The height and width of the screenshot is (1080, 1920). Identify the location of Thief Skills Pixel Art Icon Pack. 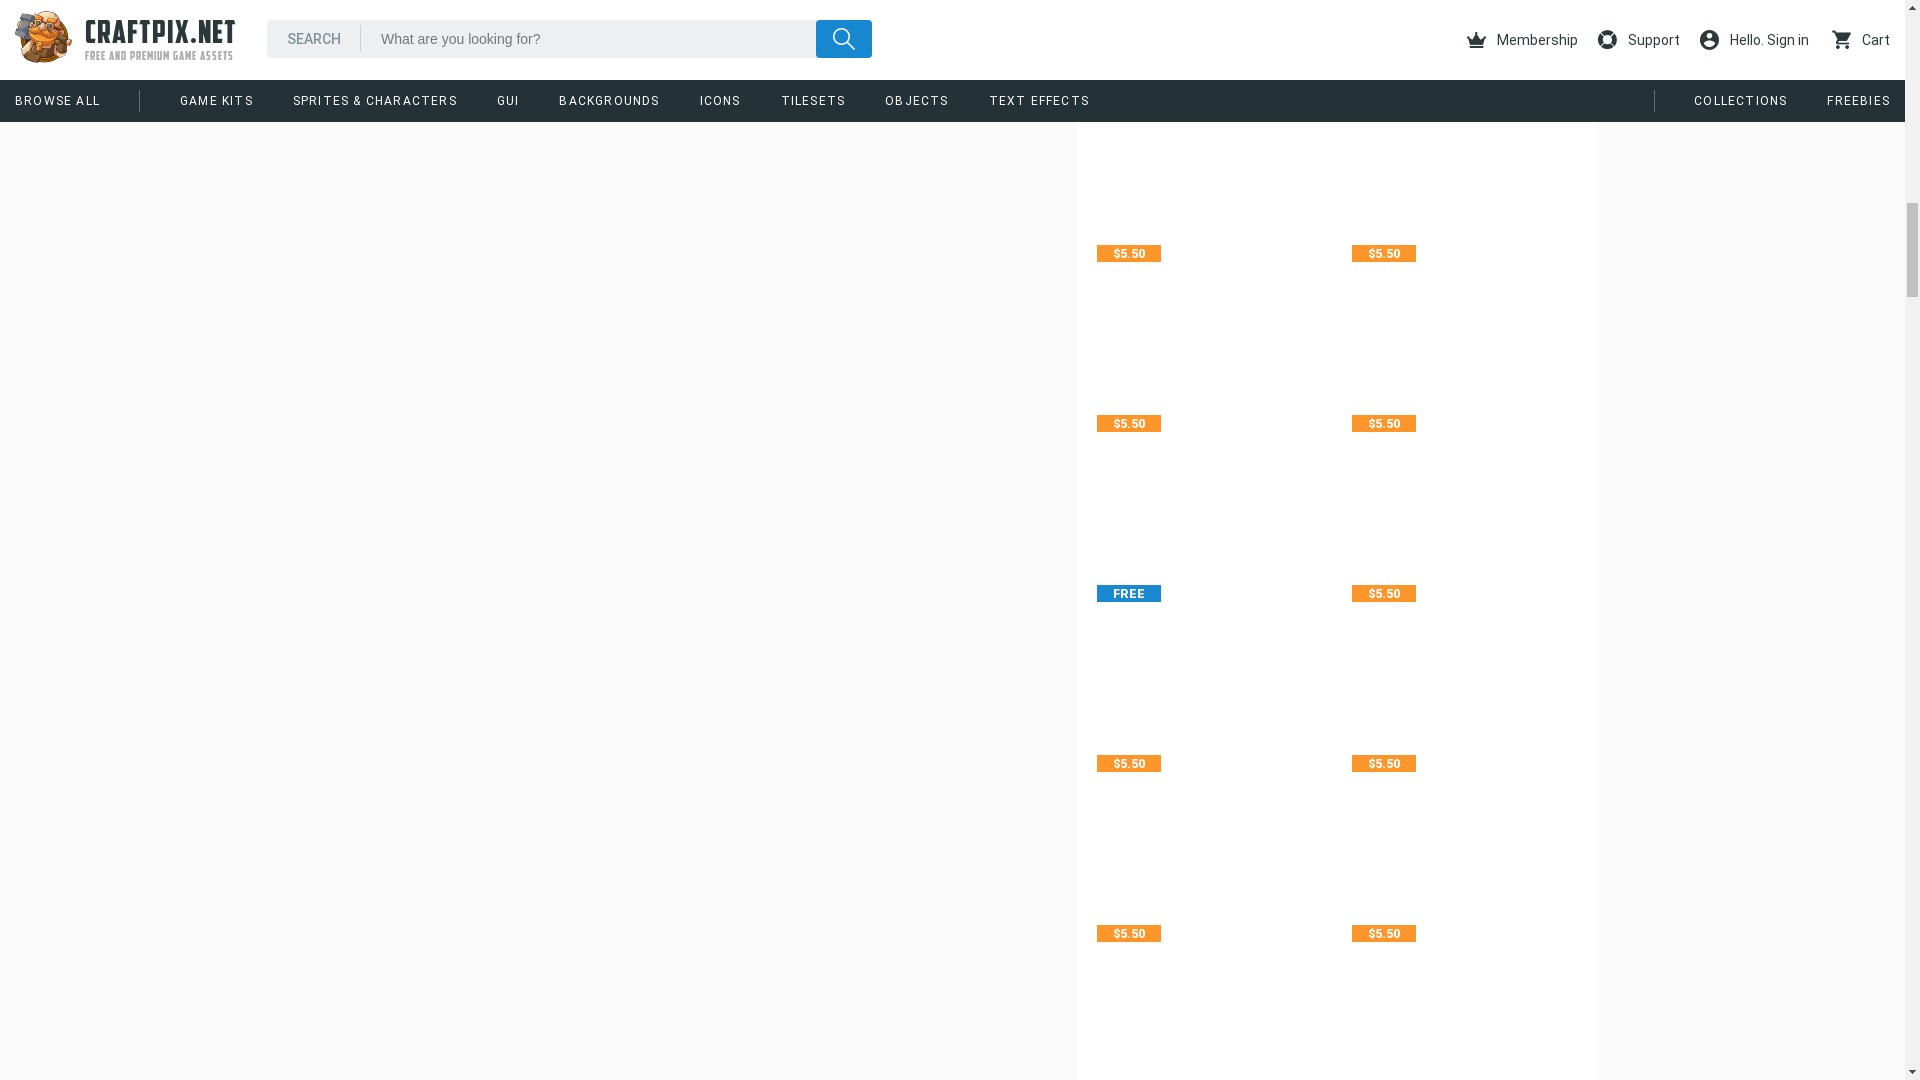
(1464, 22).